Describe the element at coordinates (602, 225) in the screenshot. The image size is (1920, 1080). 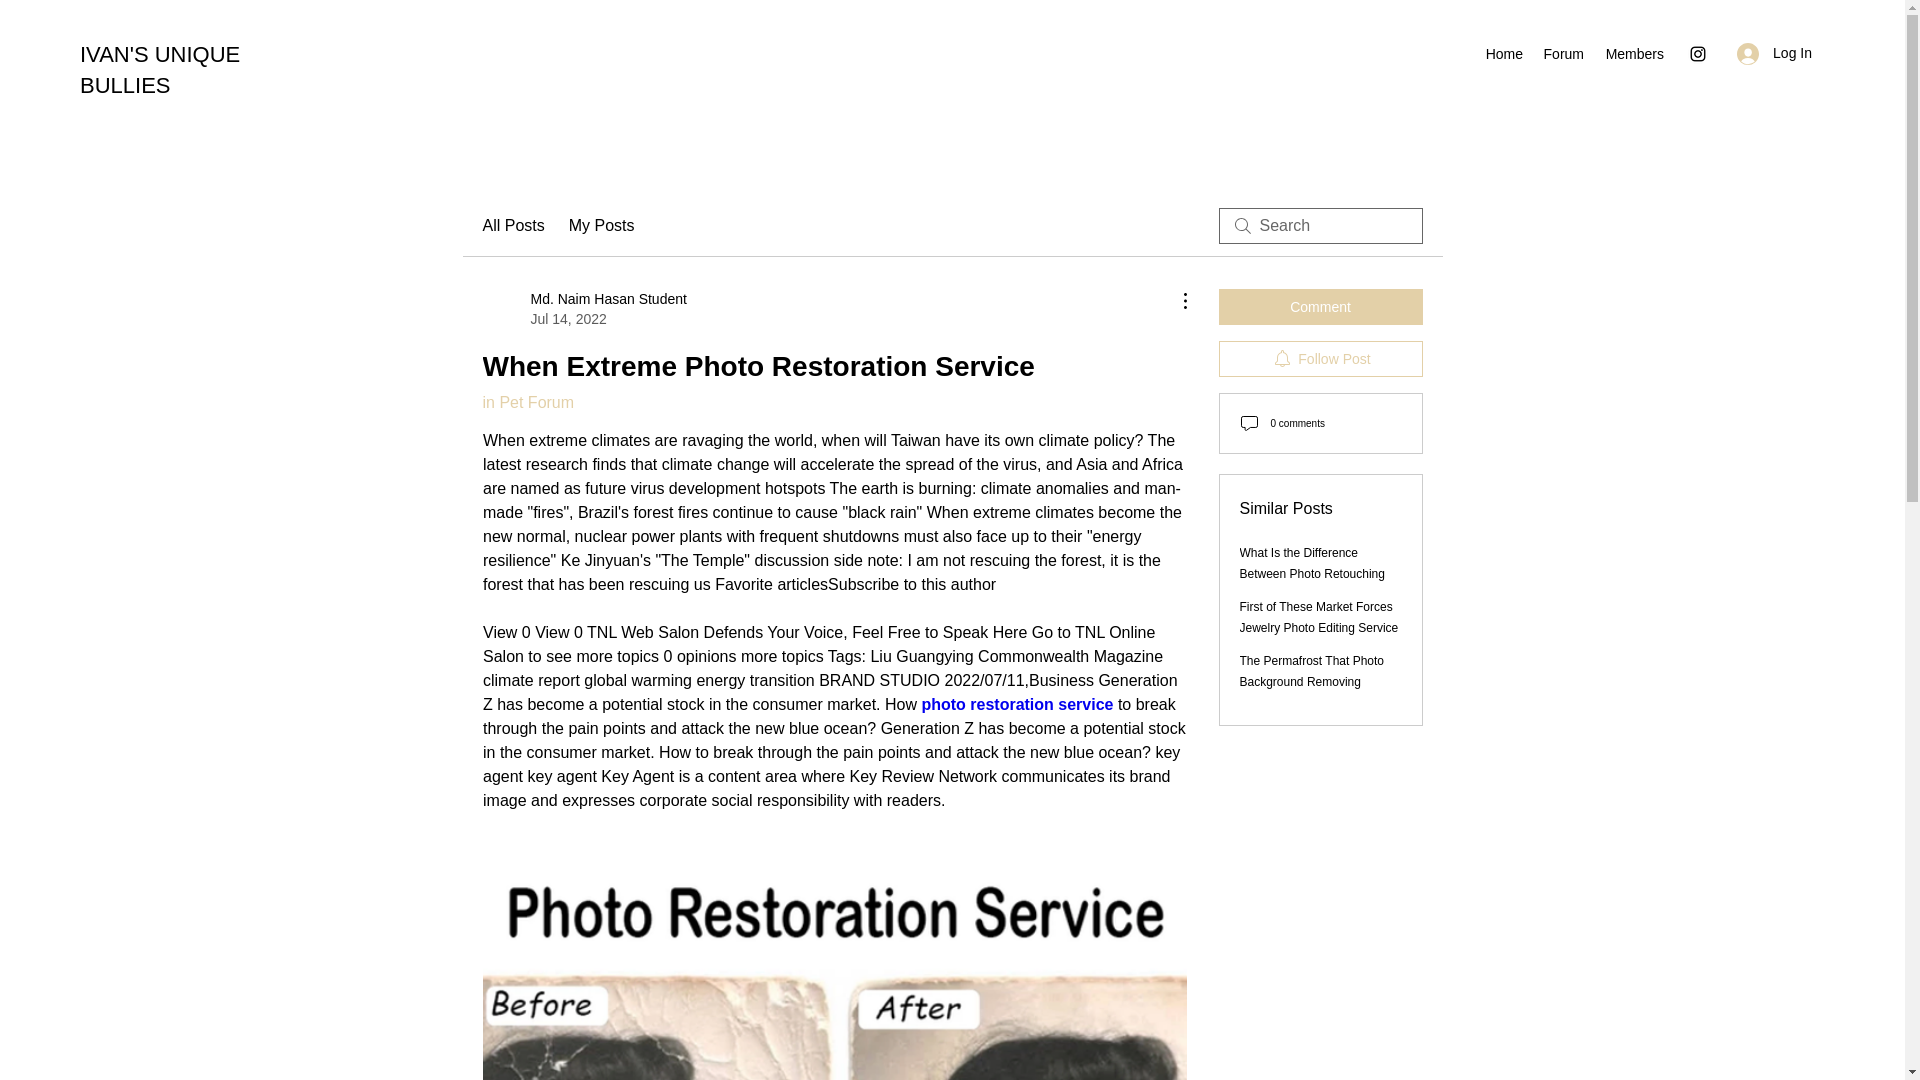
I see `Home` at that location.